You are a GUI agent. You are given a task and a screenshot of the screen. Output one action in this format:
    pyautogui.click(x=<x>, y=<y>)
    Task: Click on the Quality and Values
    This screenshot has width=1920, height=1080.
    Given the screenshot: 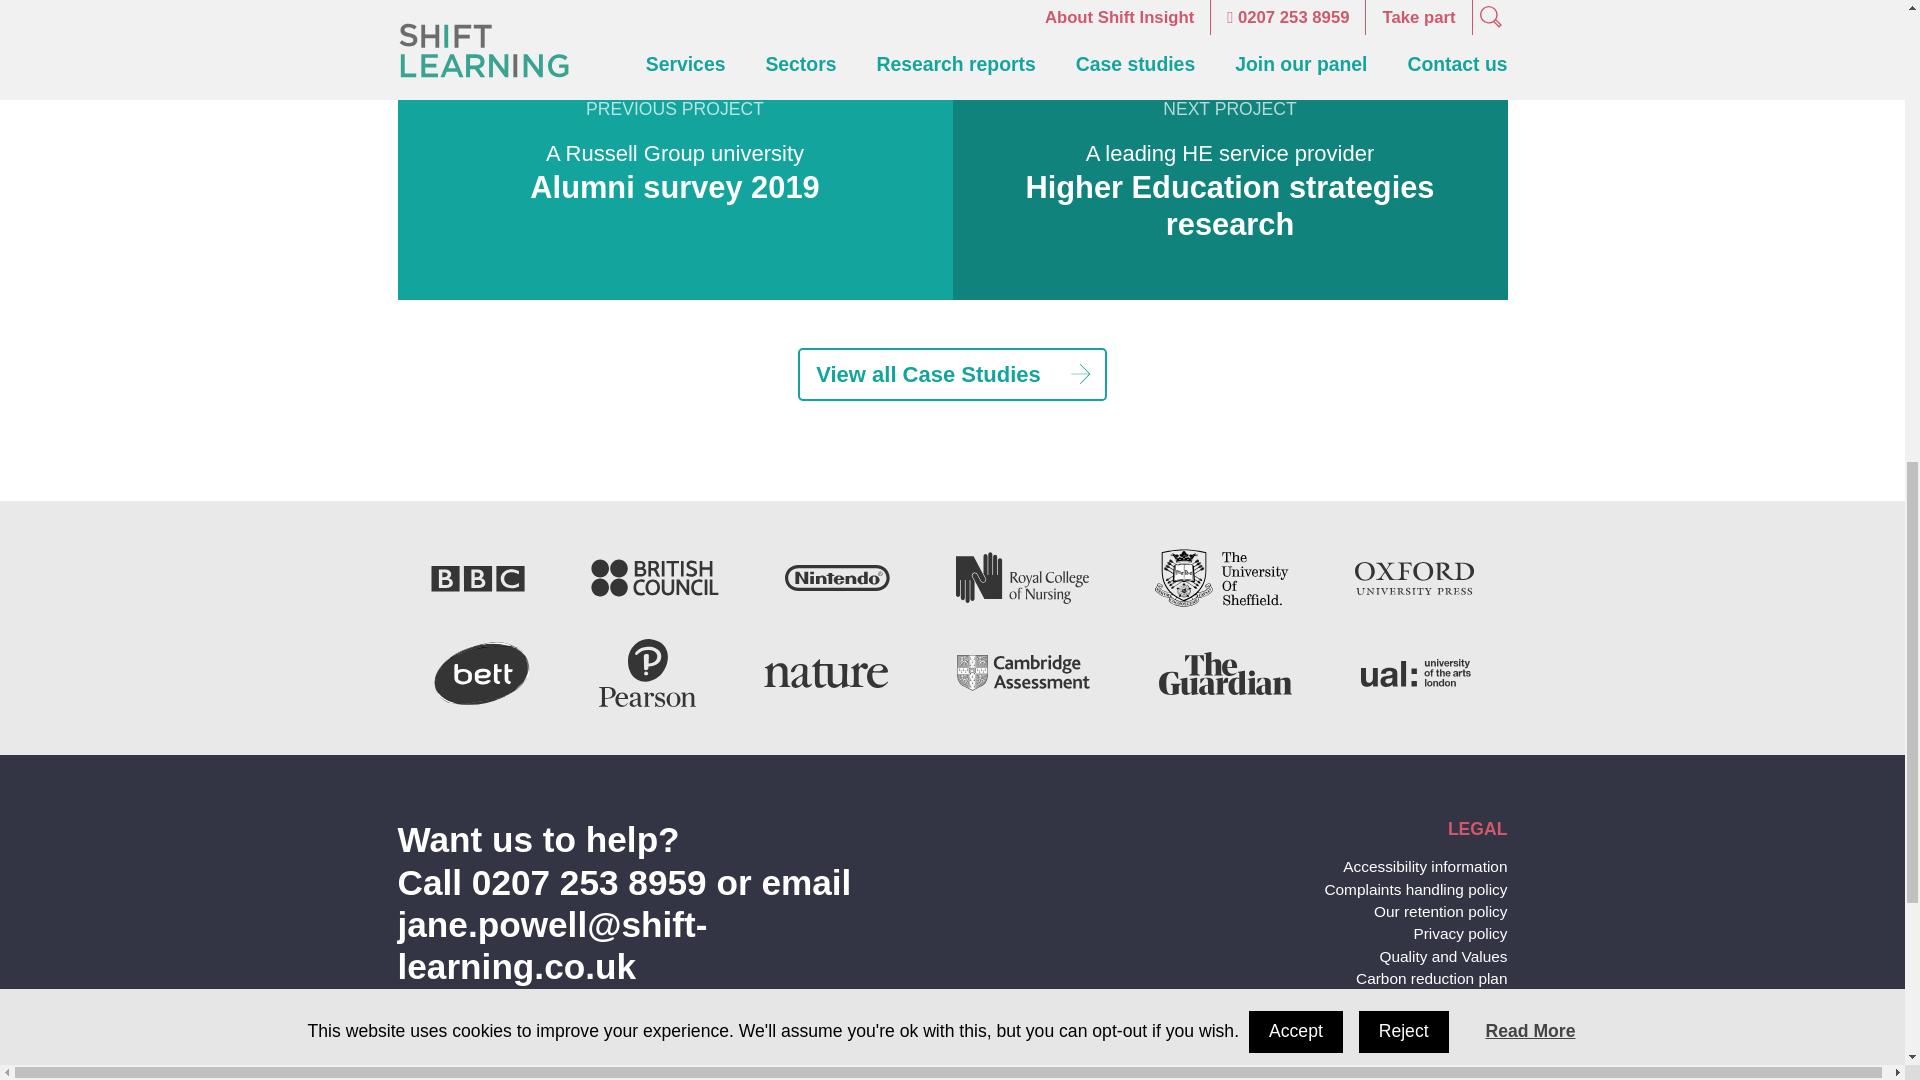 What is the action you would take?
    pyautogui.click(x=1442, y=956)
    